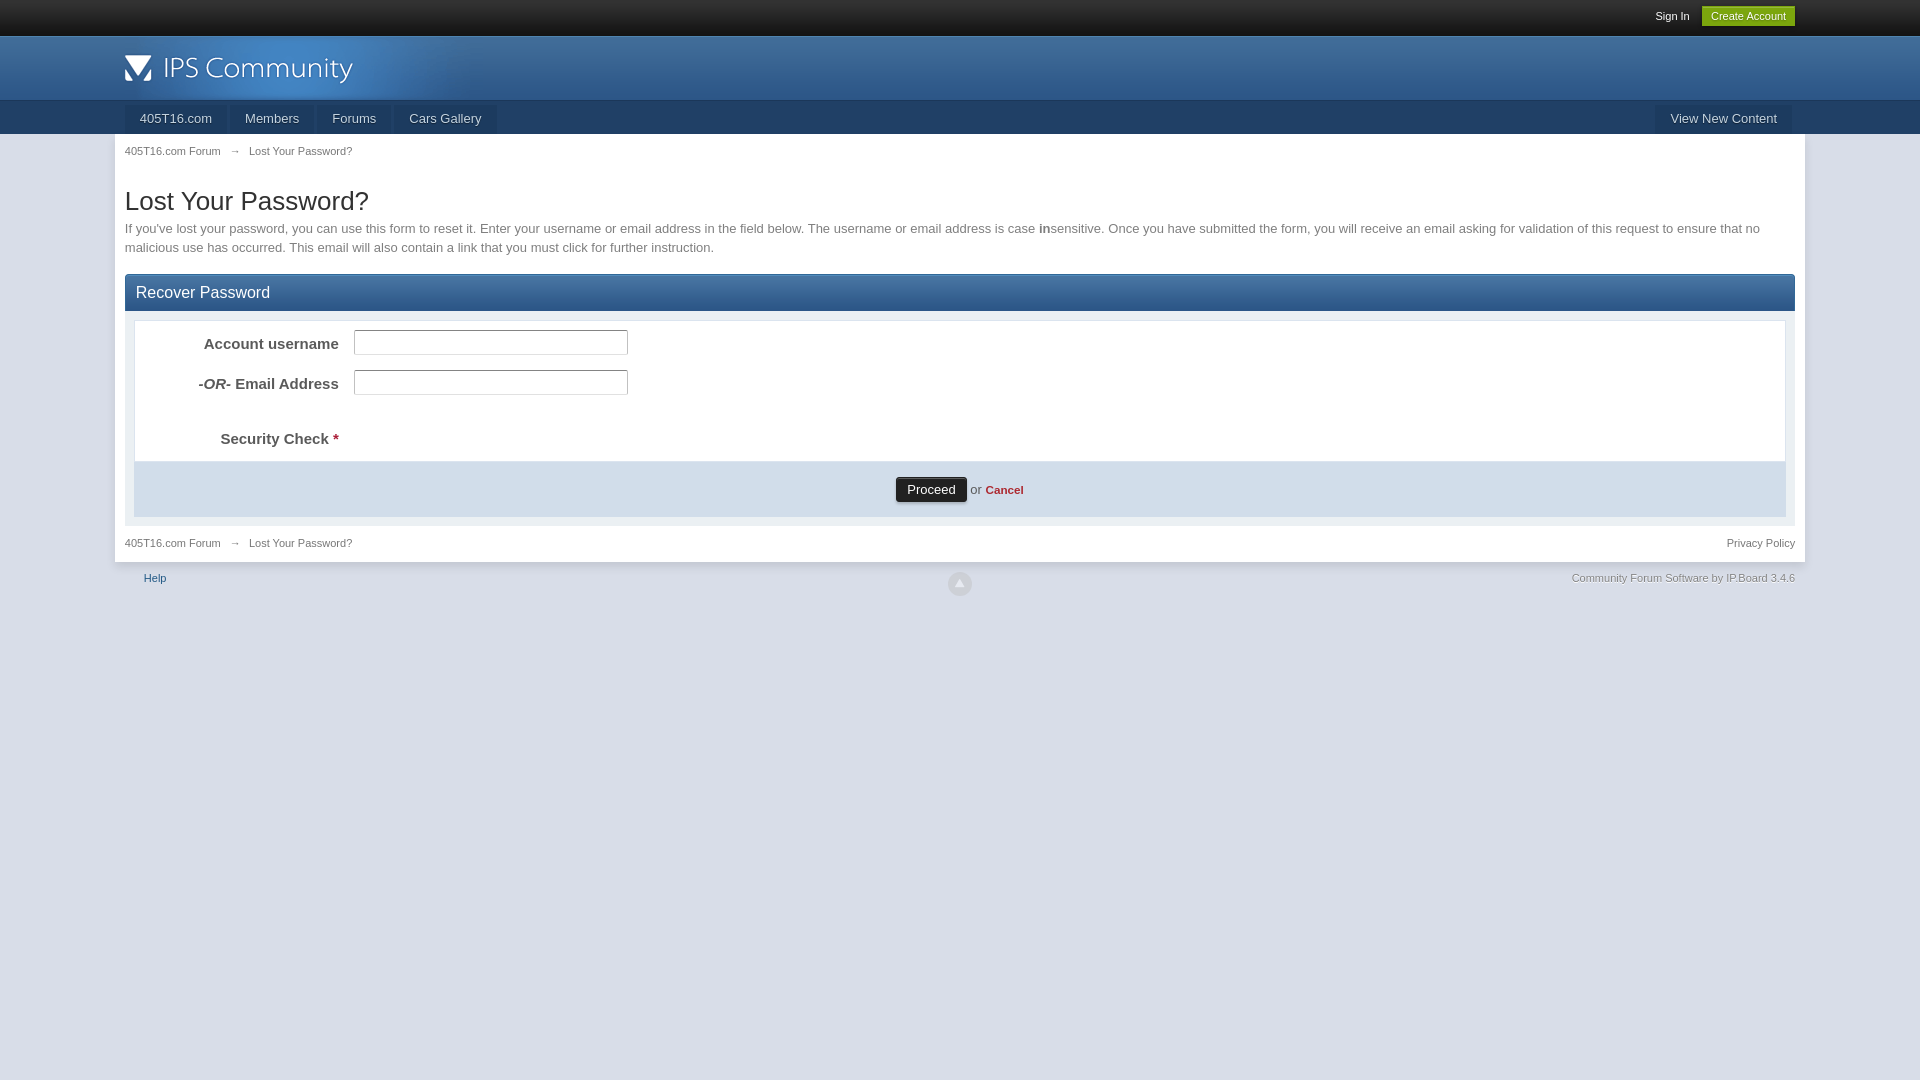  I want to click on Create Account, so click(1748, 16).